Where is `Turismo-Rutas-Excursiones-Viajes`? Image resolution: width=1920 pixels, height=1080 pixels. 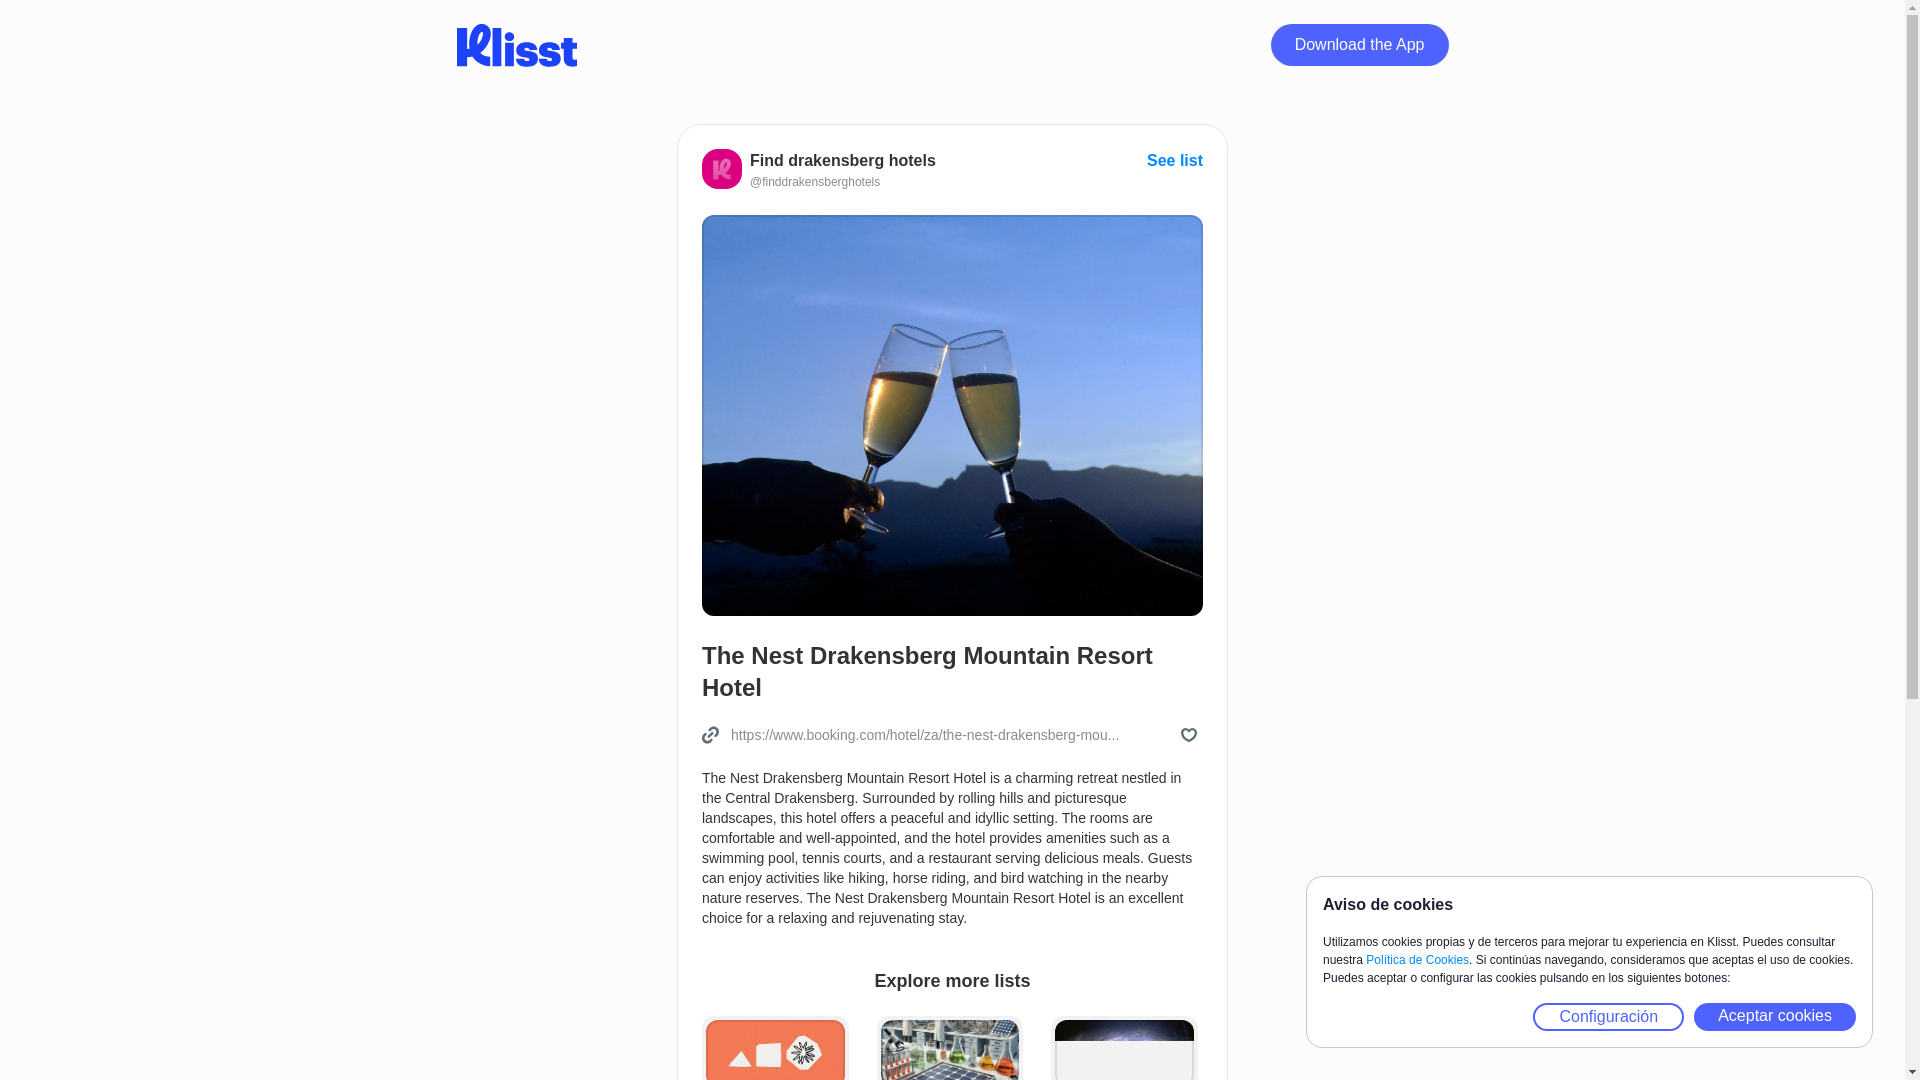 Turismo-Rutas-Excursiones-Viajes is located at coordinates (775, 1048).